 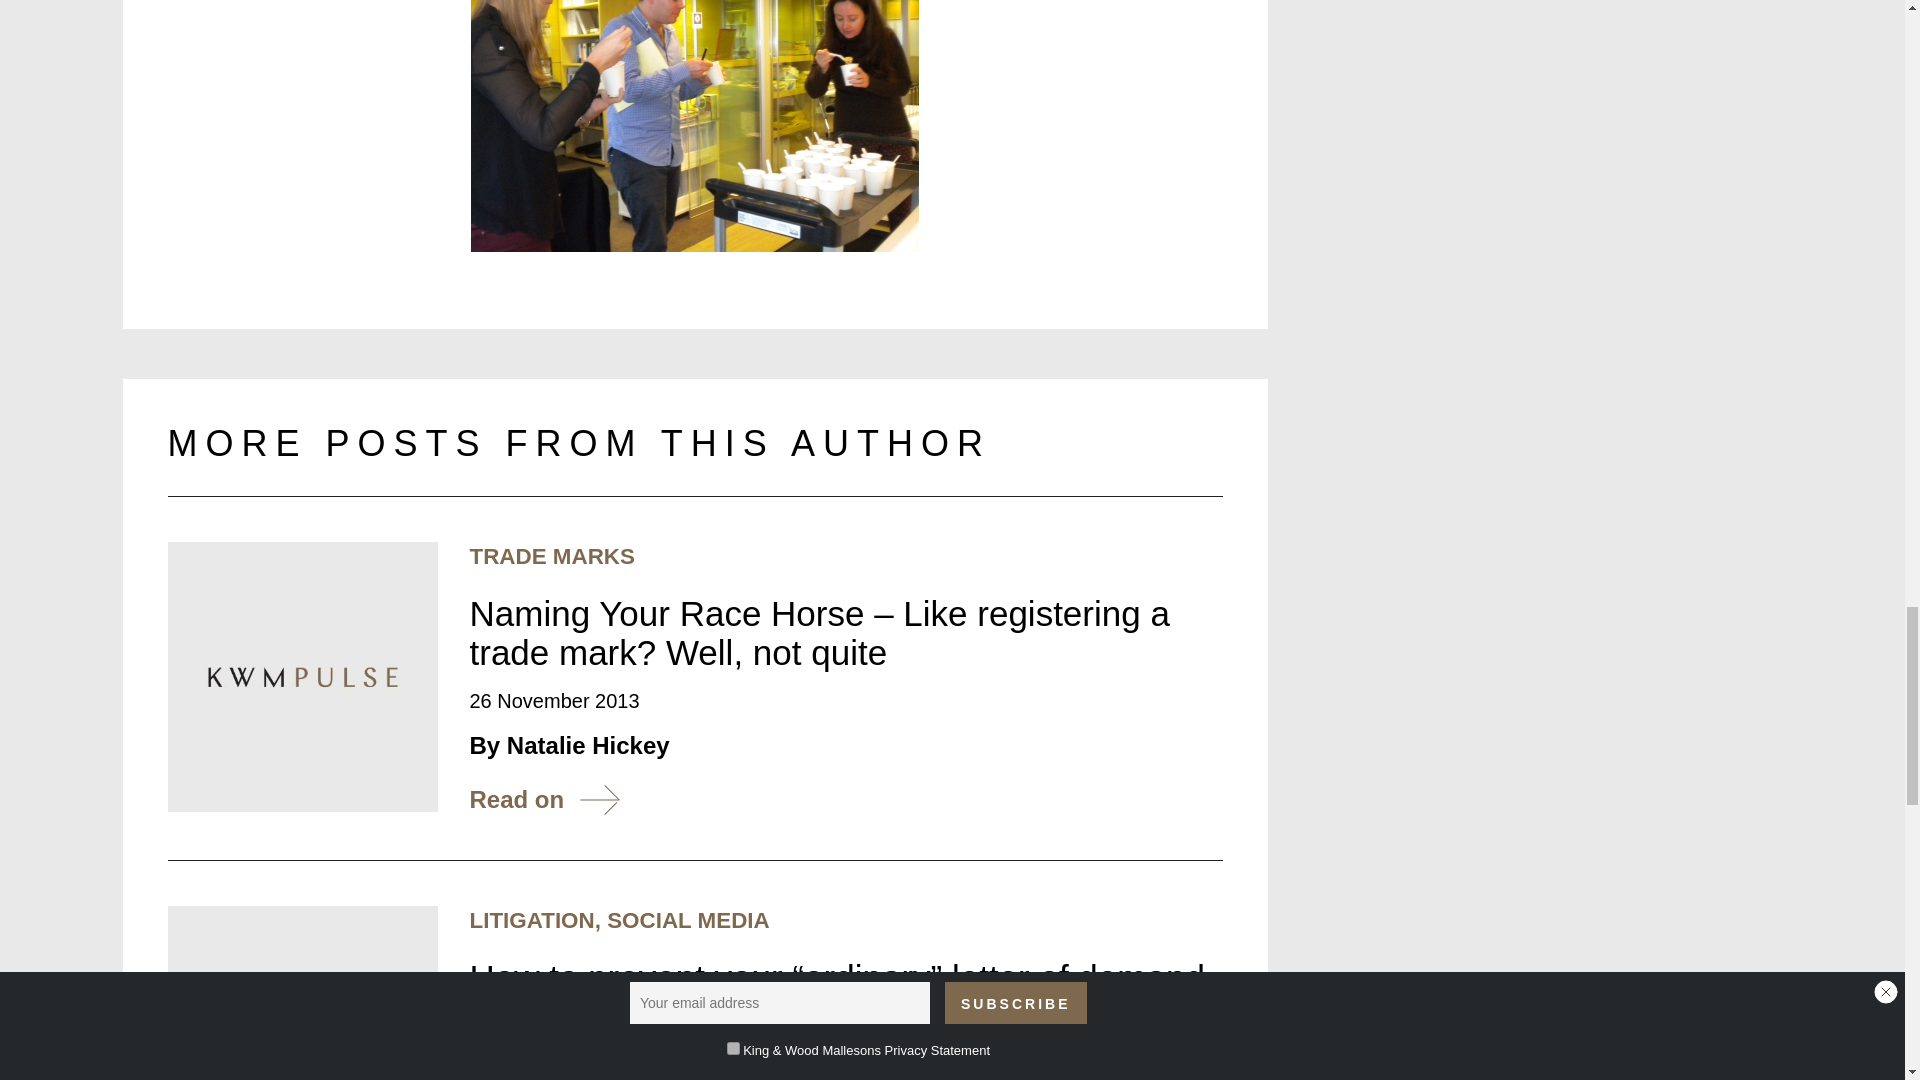 What do you see at coordinates (694, 126) in the screenshot?
I see `IPW Aldi5` at bounding box center [694, 126].